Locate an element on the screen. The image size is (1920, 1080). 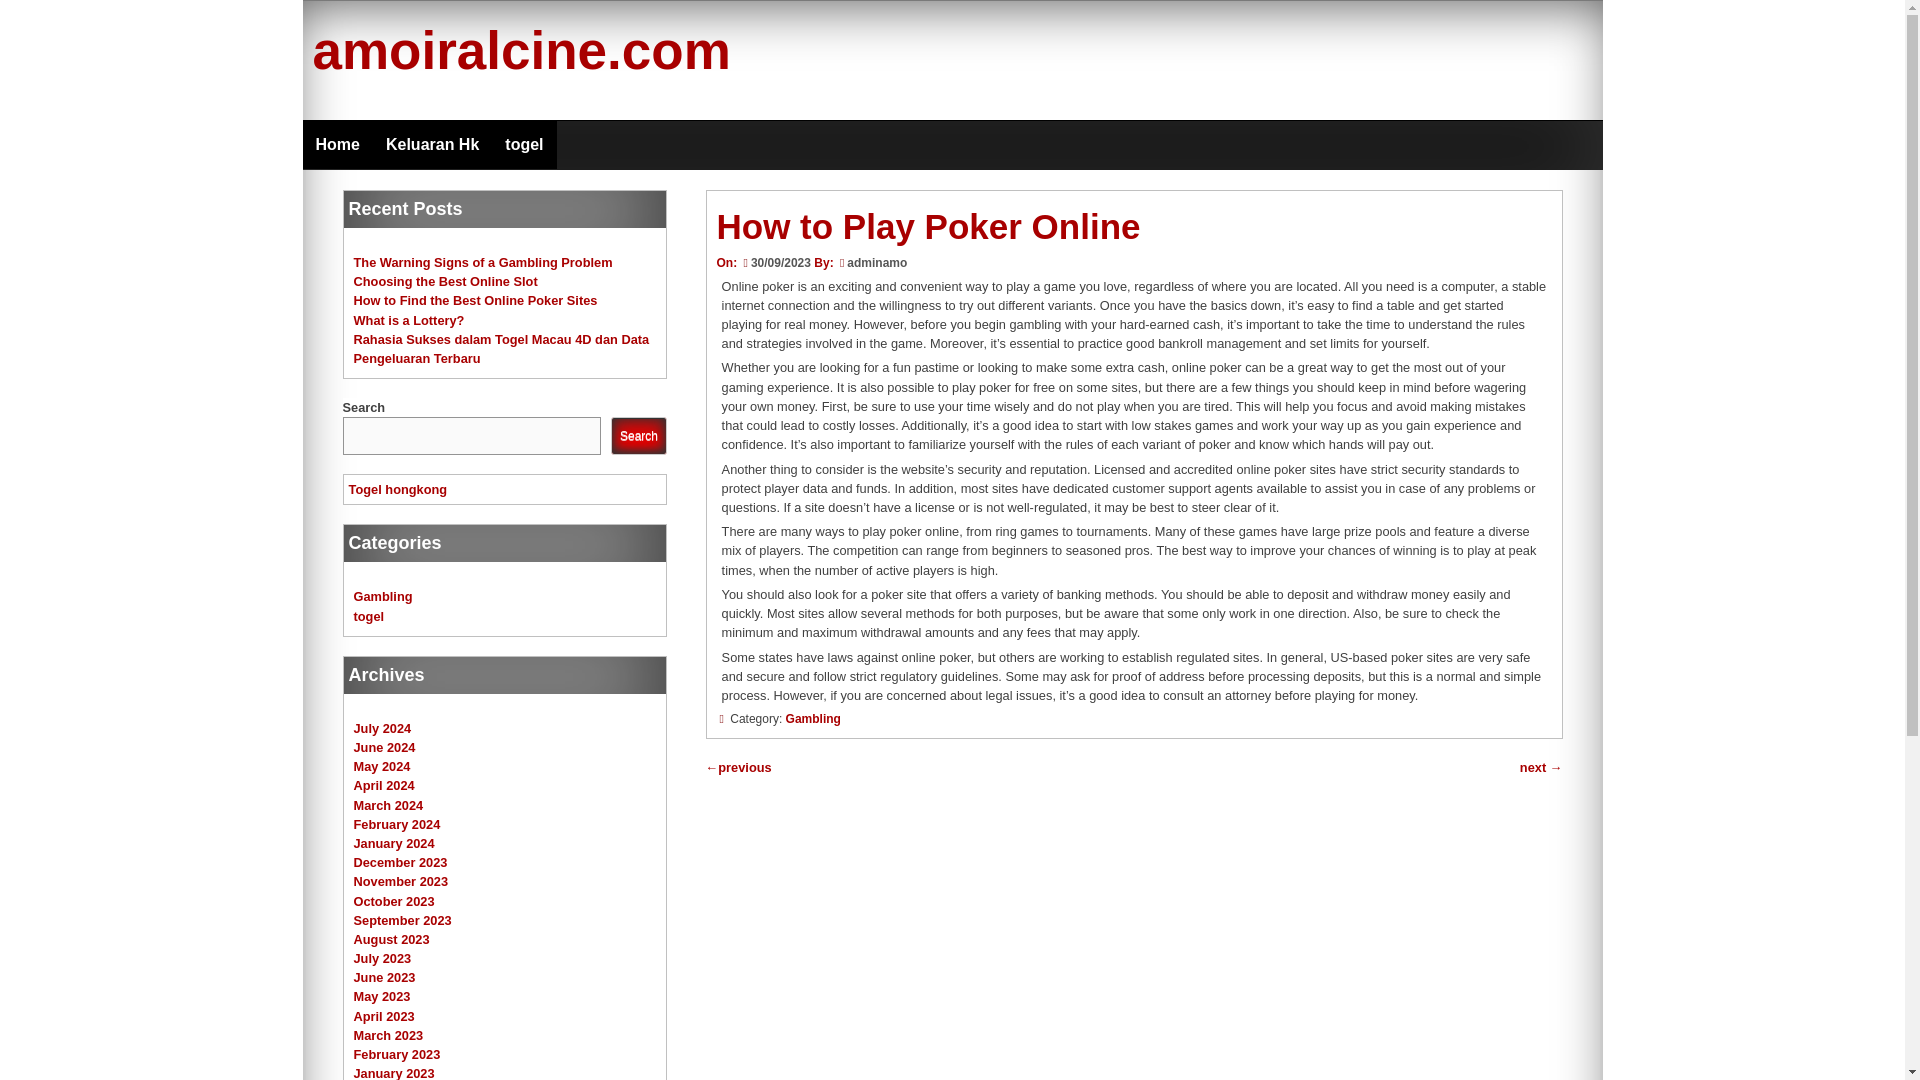
June 2023 is located at coordinates (384, 976).